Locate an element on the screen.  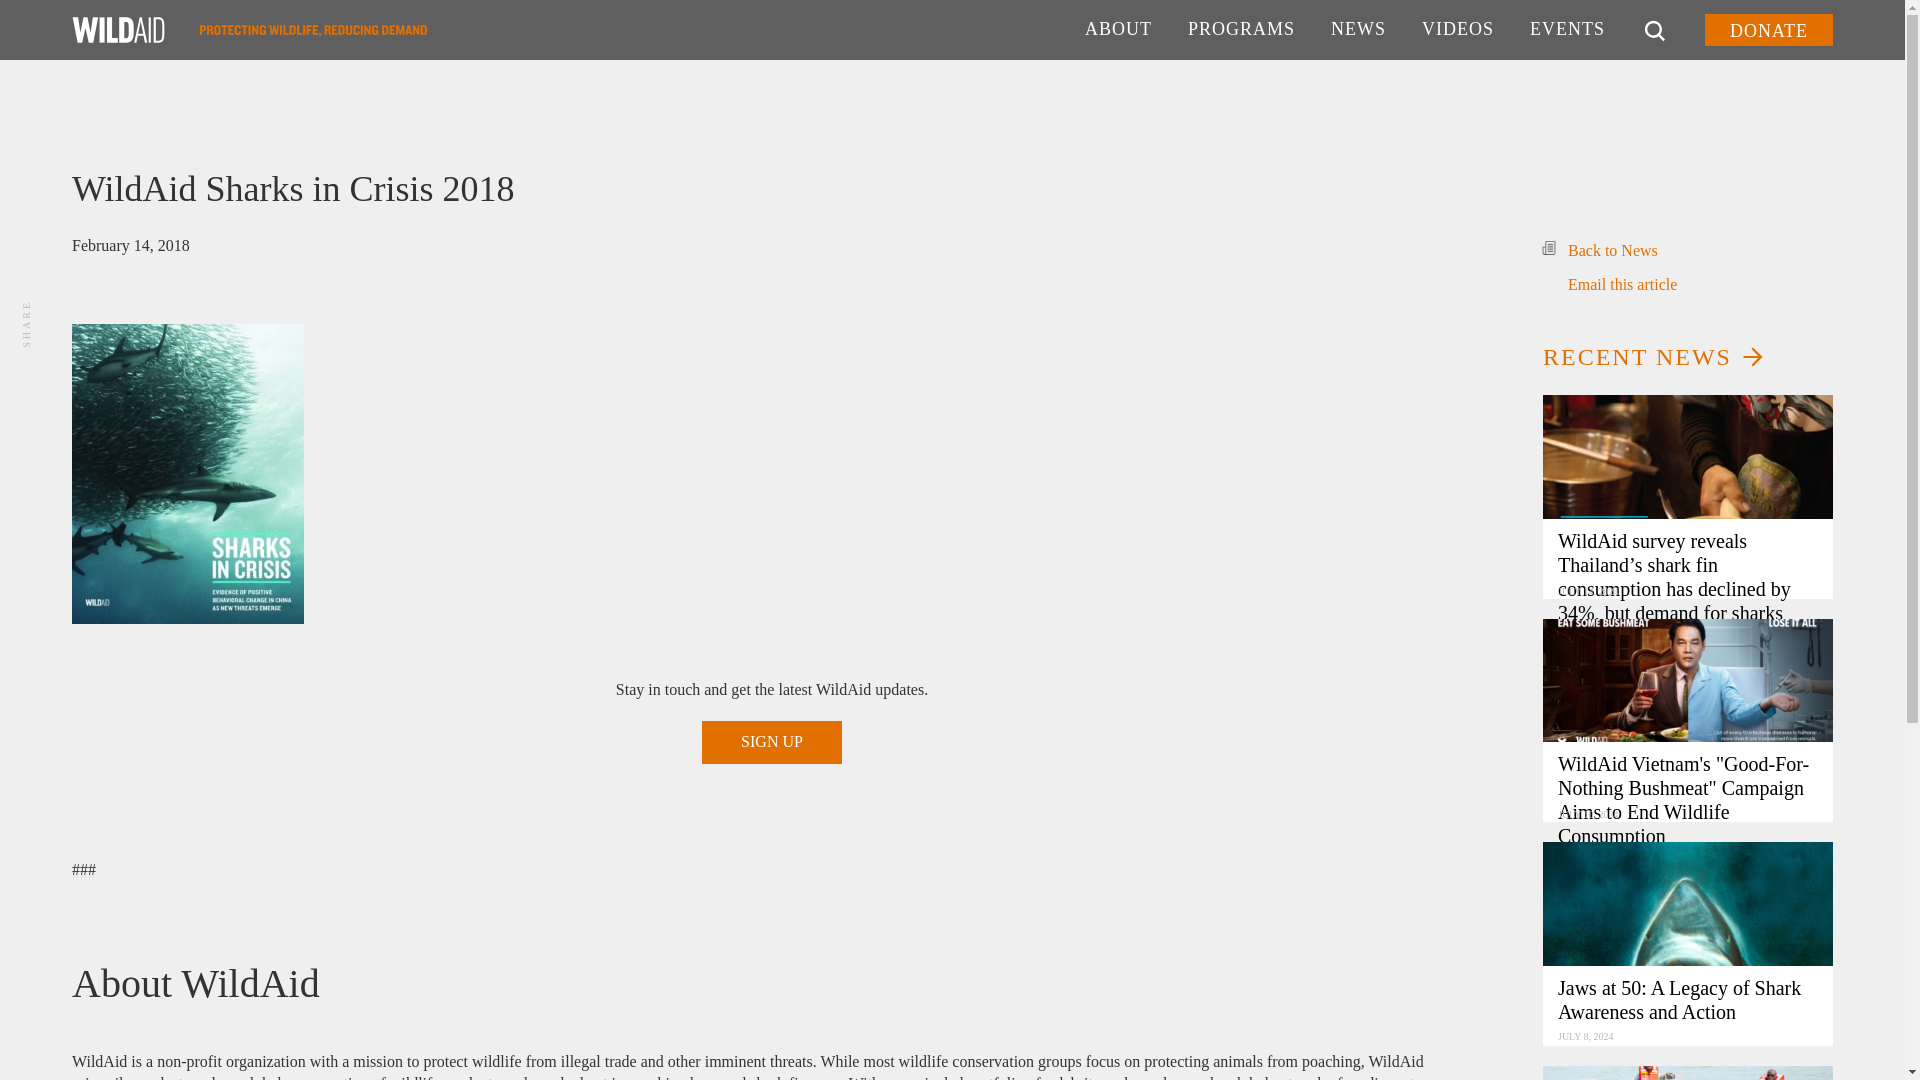
EVENTS is located at coordinates (1567, 30).